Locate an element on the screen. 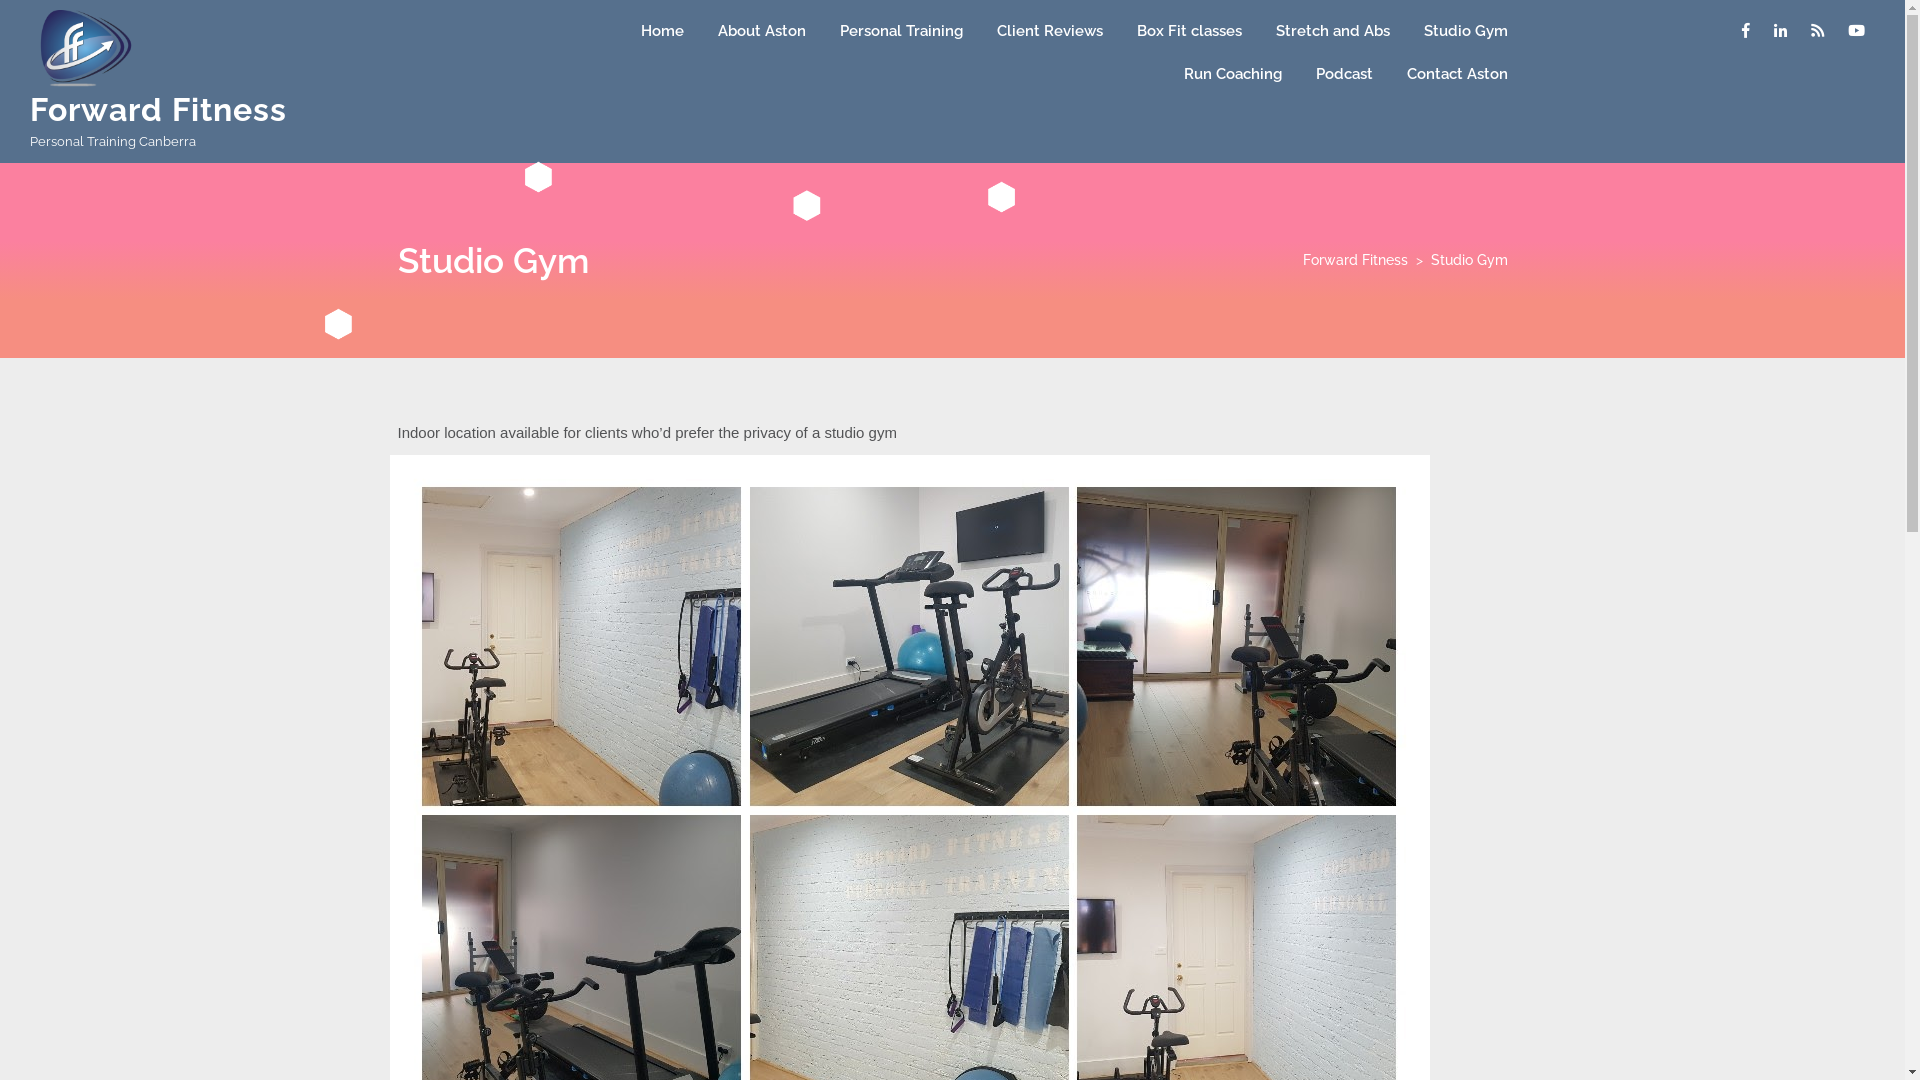 This screenshot has width=1920, height=1080. Podcast is located at coordinates (1344, 74).